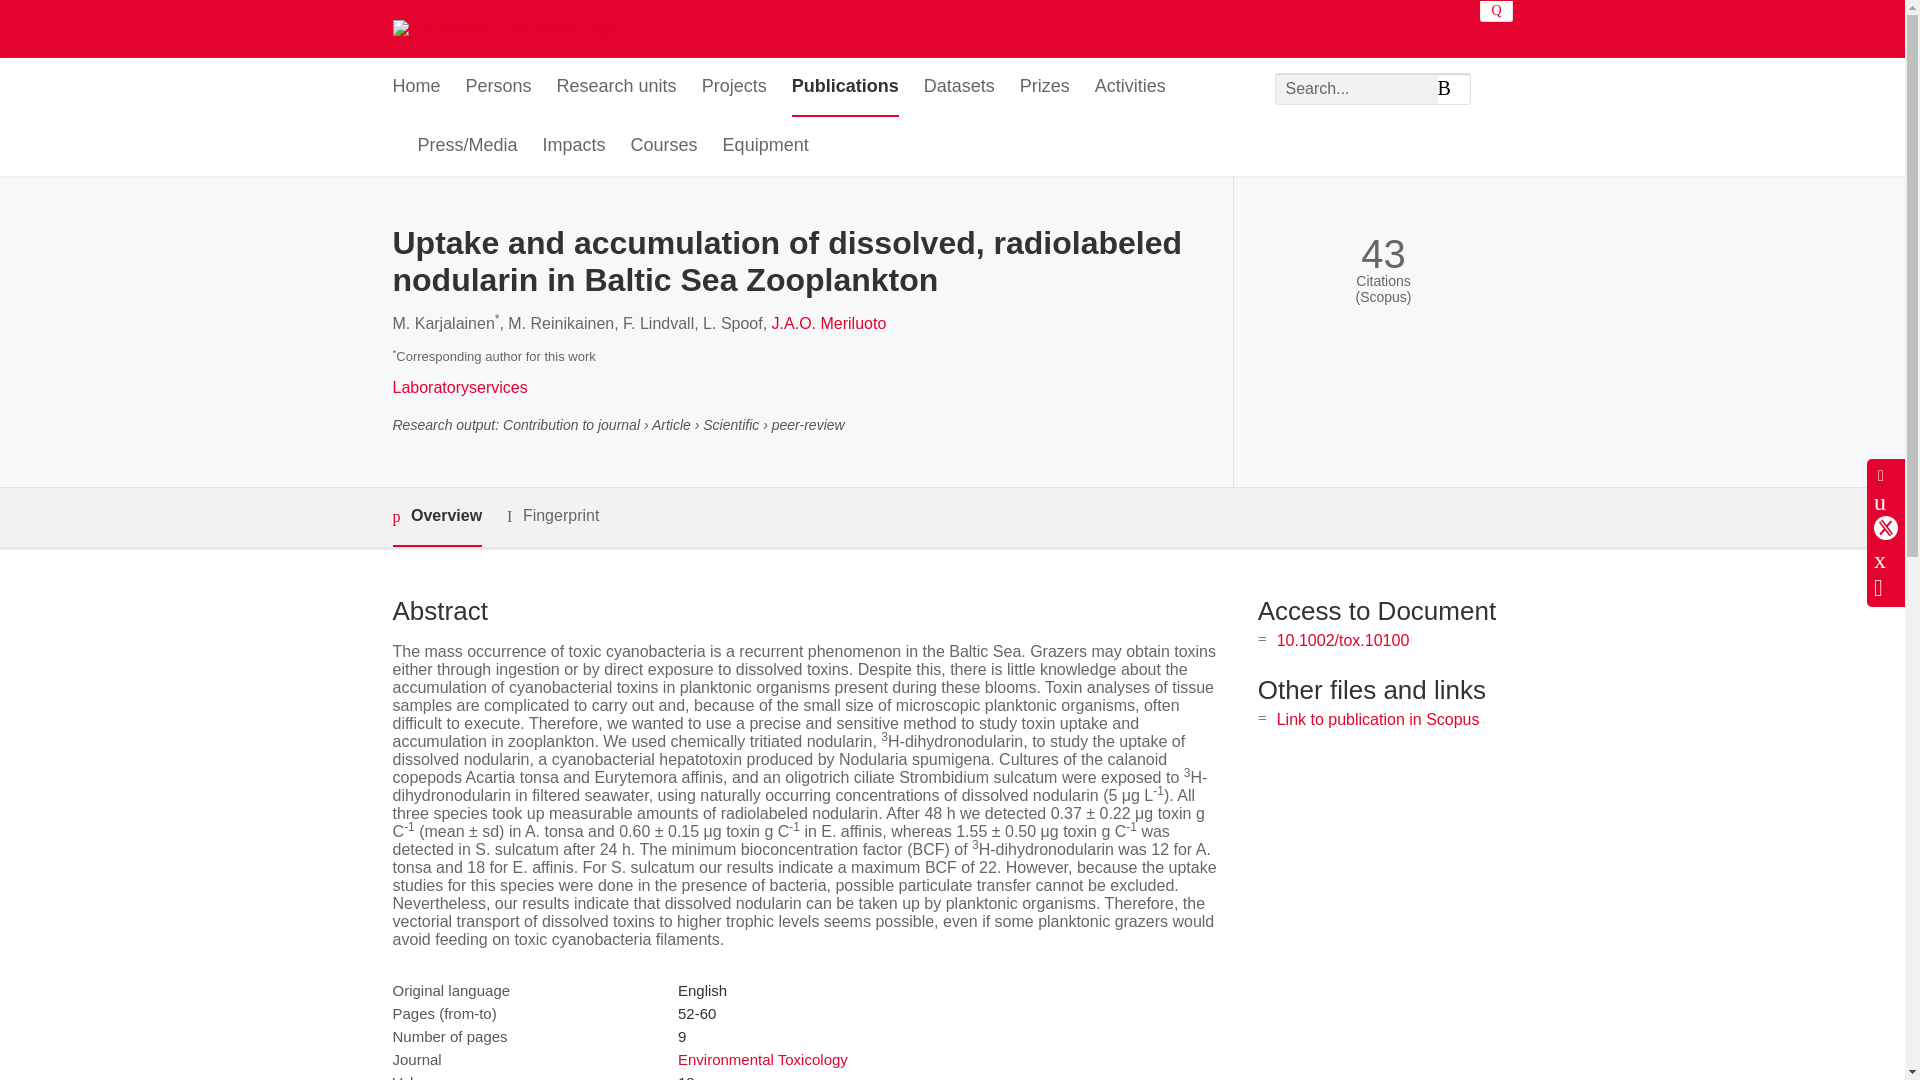 This screenshot has width=1920, height=1080. What do you see at coordinates (664, 146) in the screenshot?
I see `Courses` at bounding box center [664, 146].